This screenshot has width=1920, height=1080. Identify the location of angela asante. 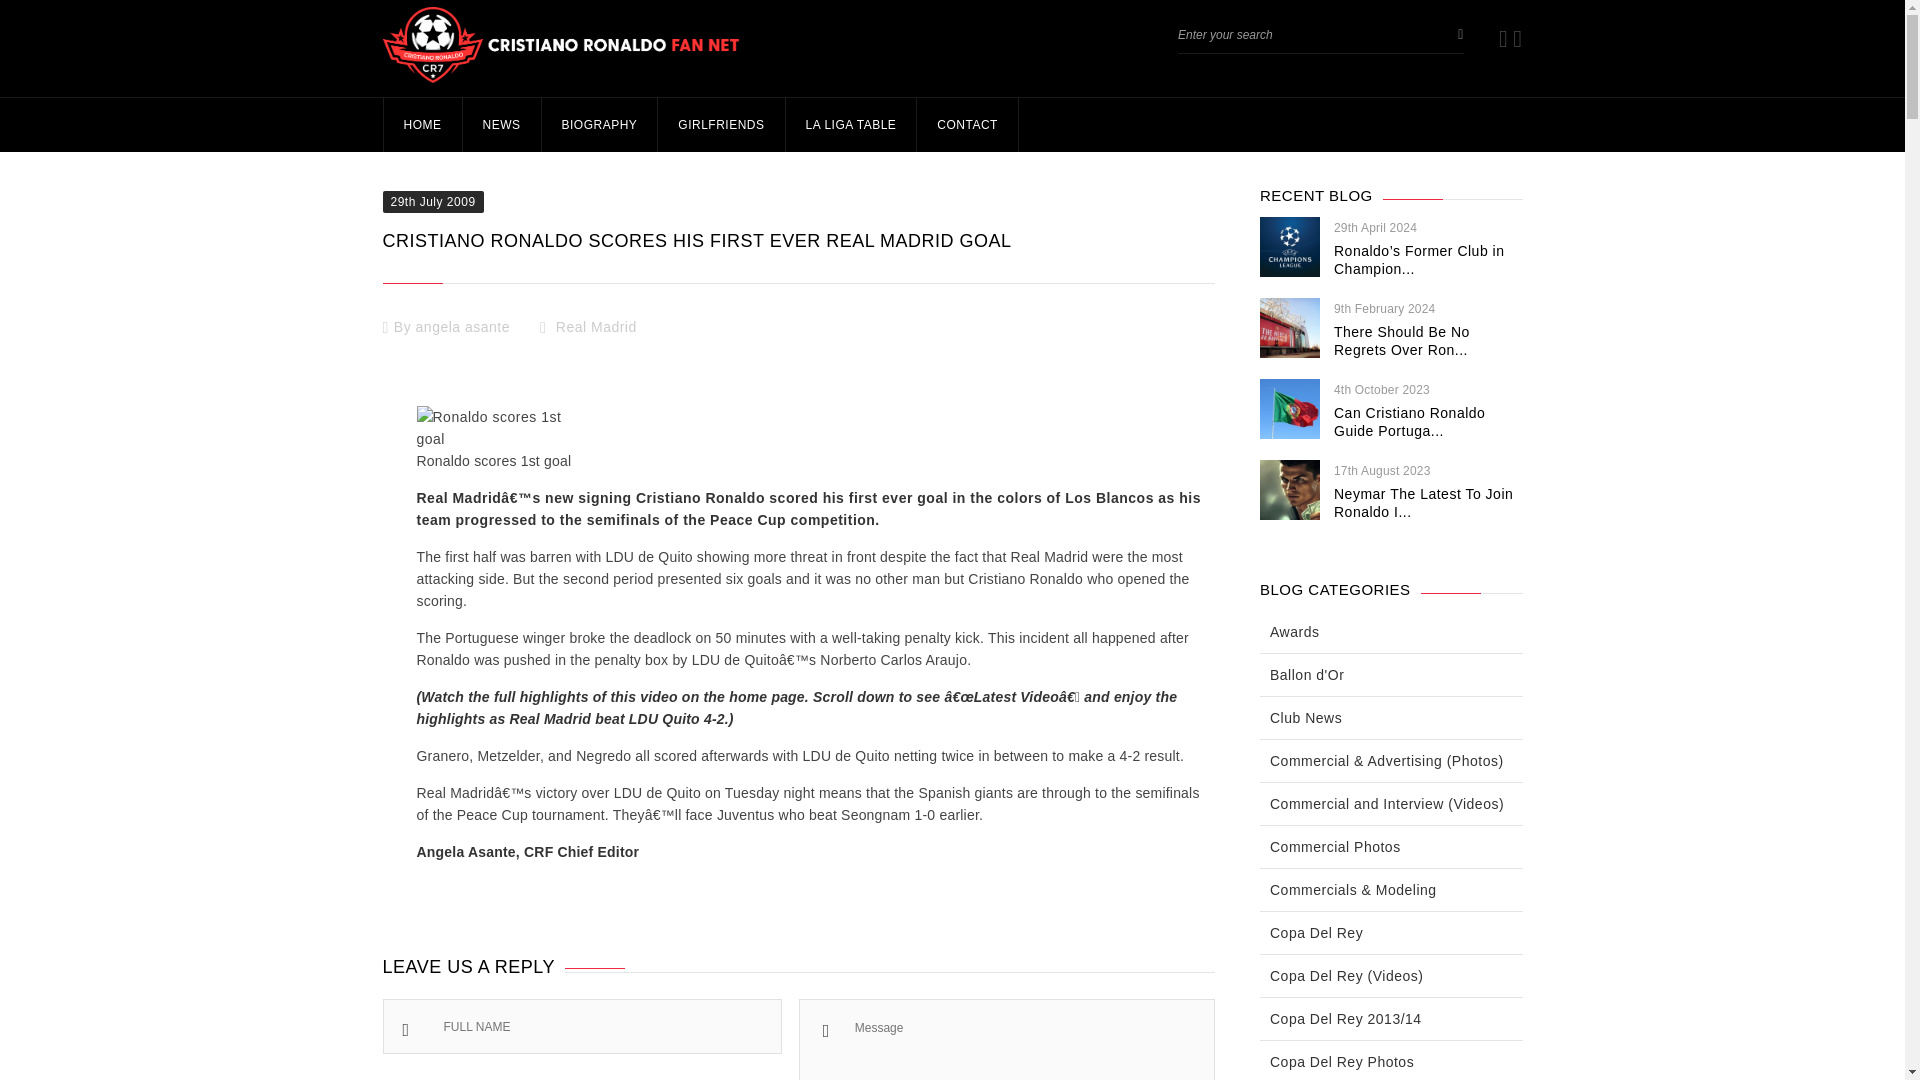
(463, 326).